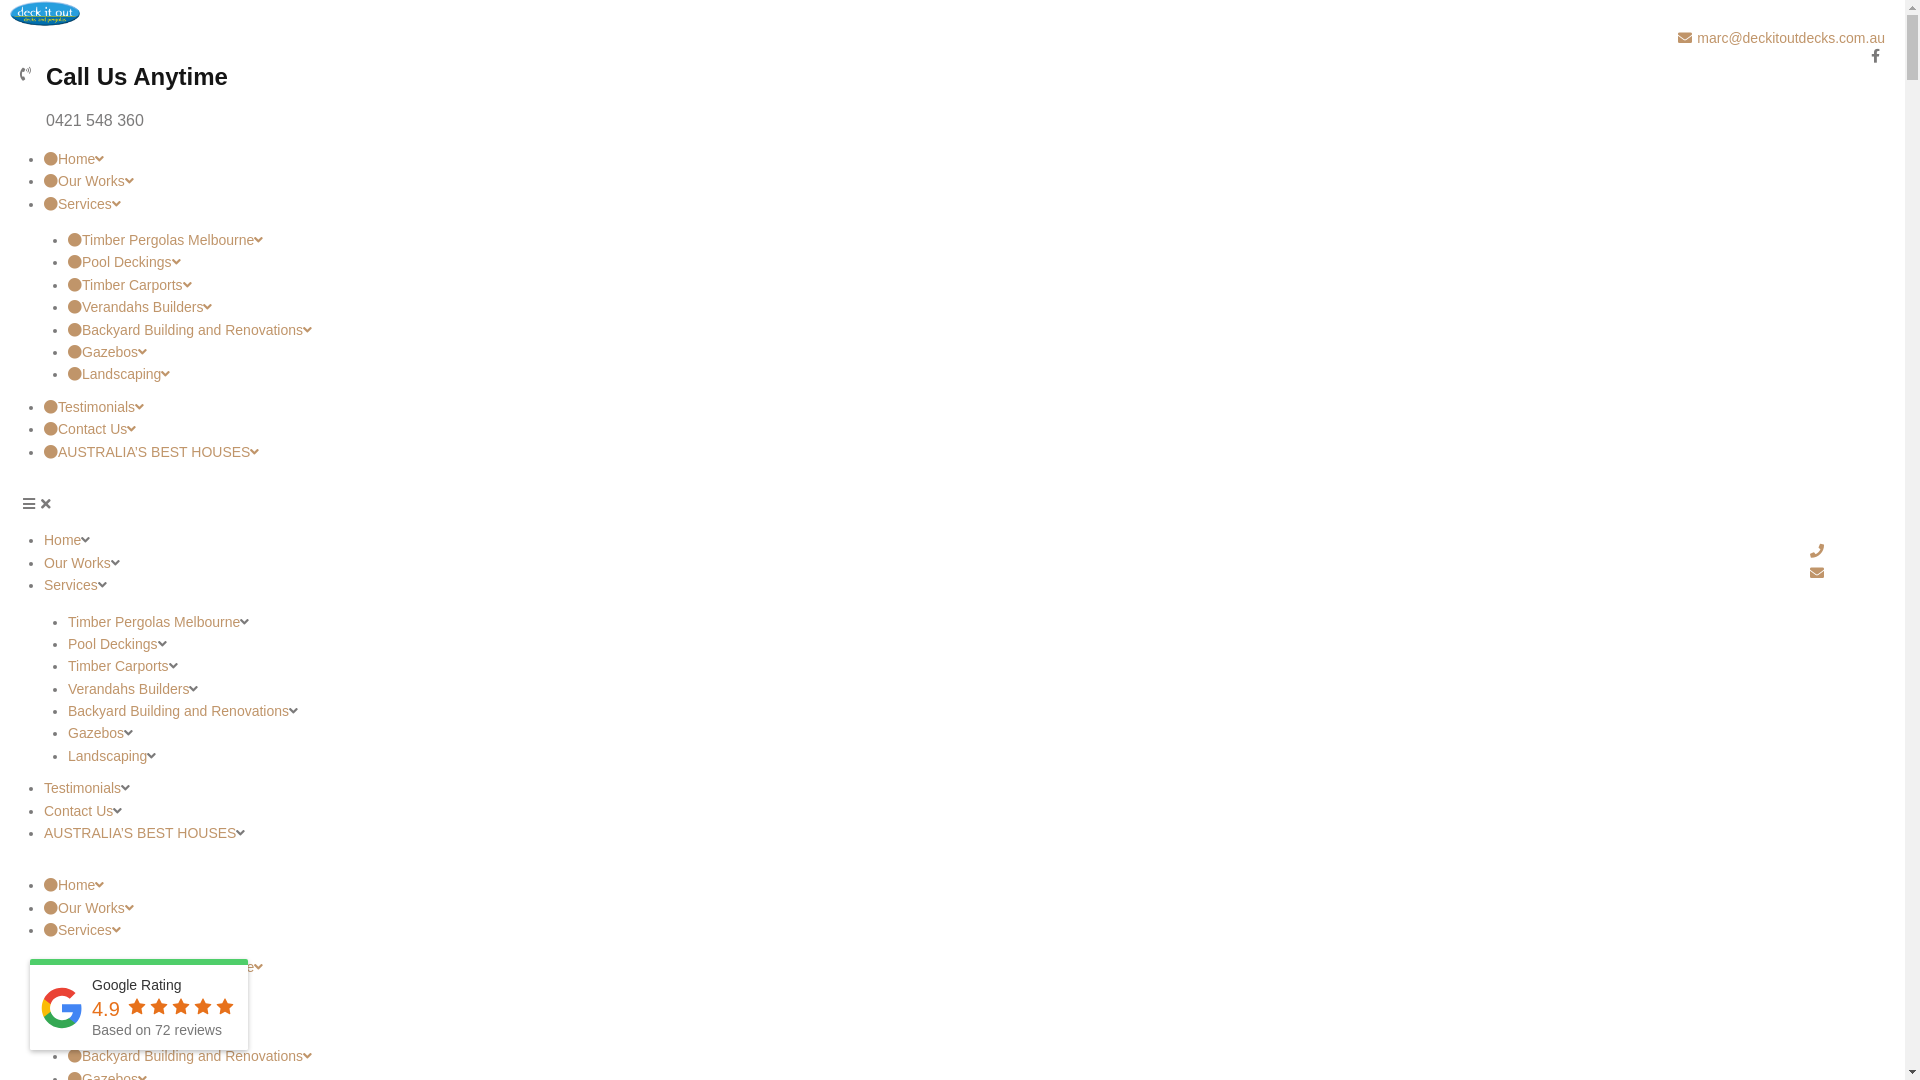  Describe the element at coordinates (62, 540) in the screenshot. I see `Home` at that location.